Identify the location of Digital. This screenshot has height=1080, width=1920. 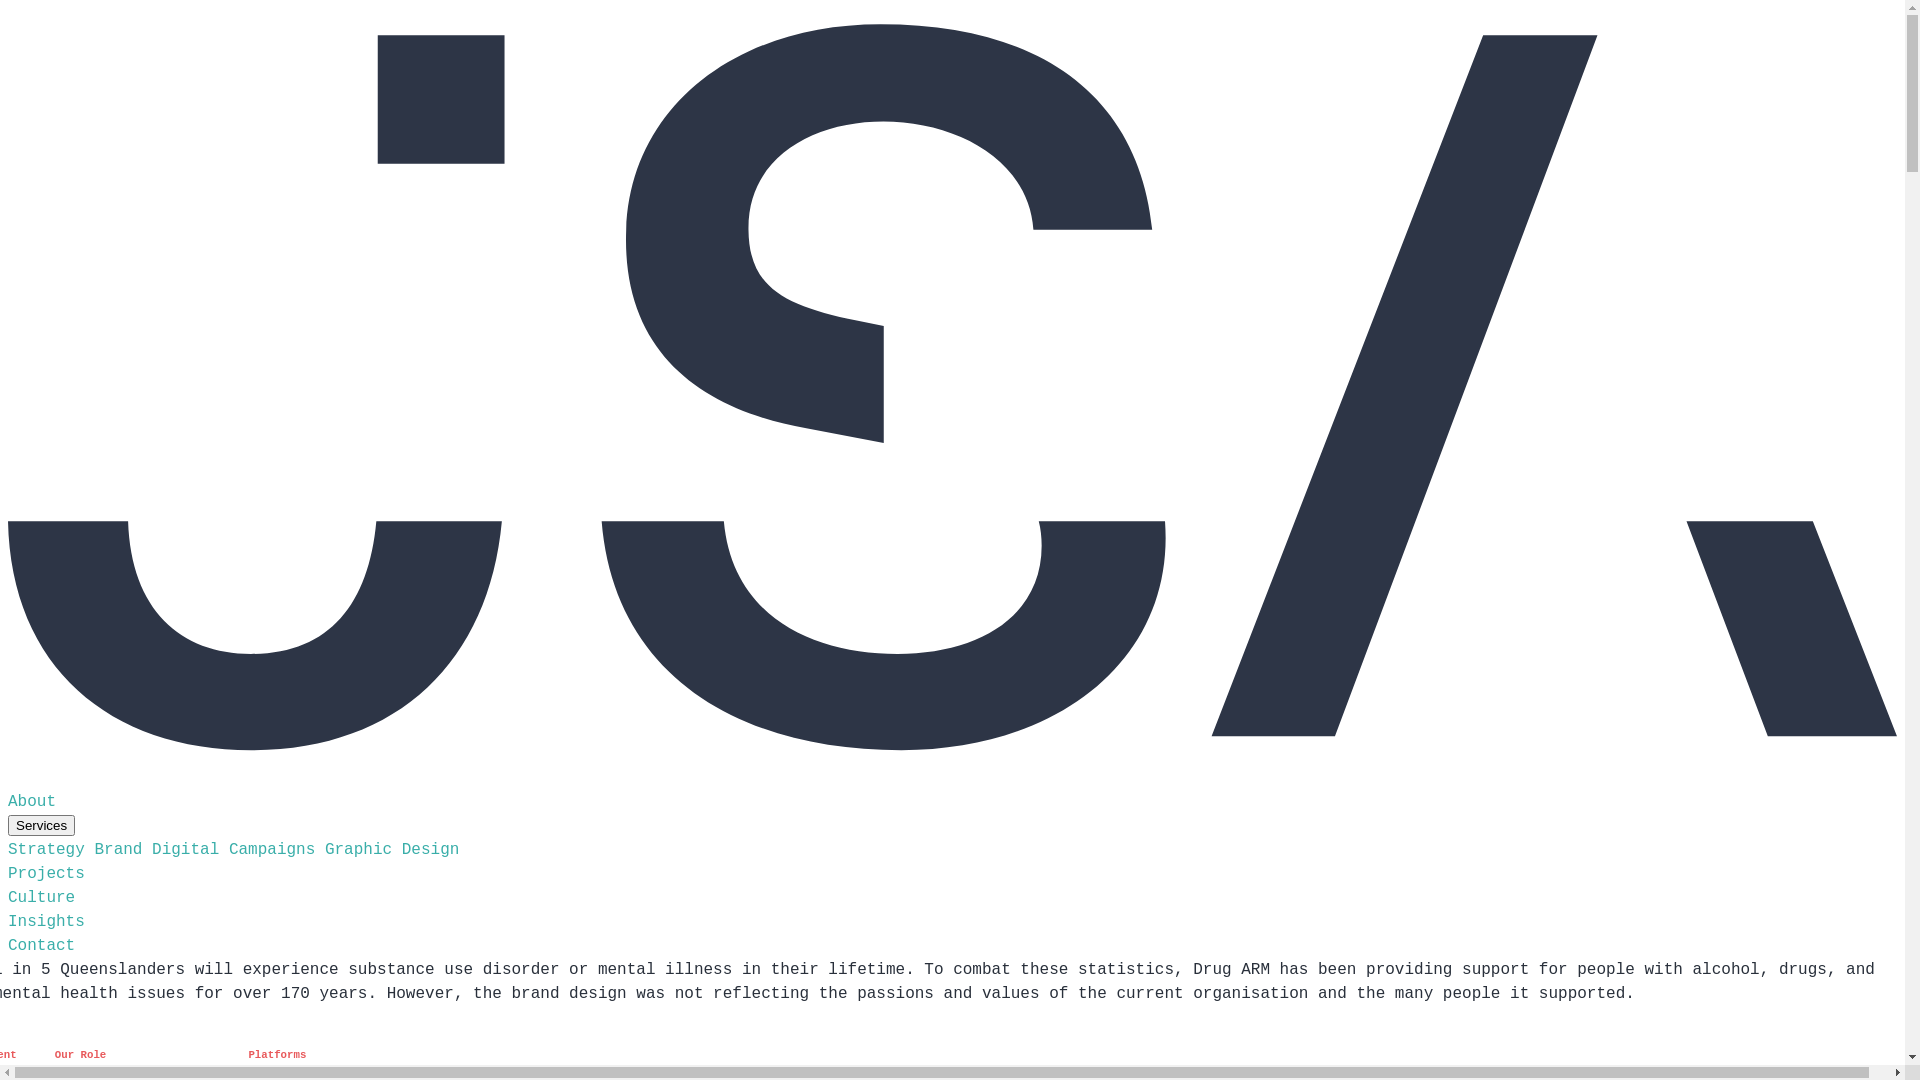
(186, 850).